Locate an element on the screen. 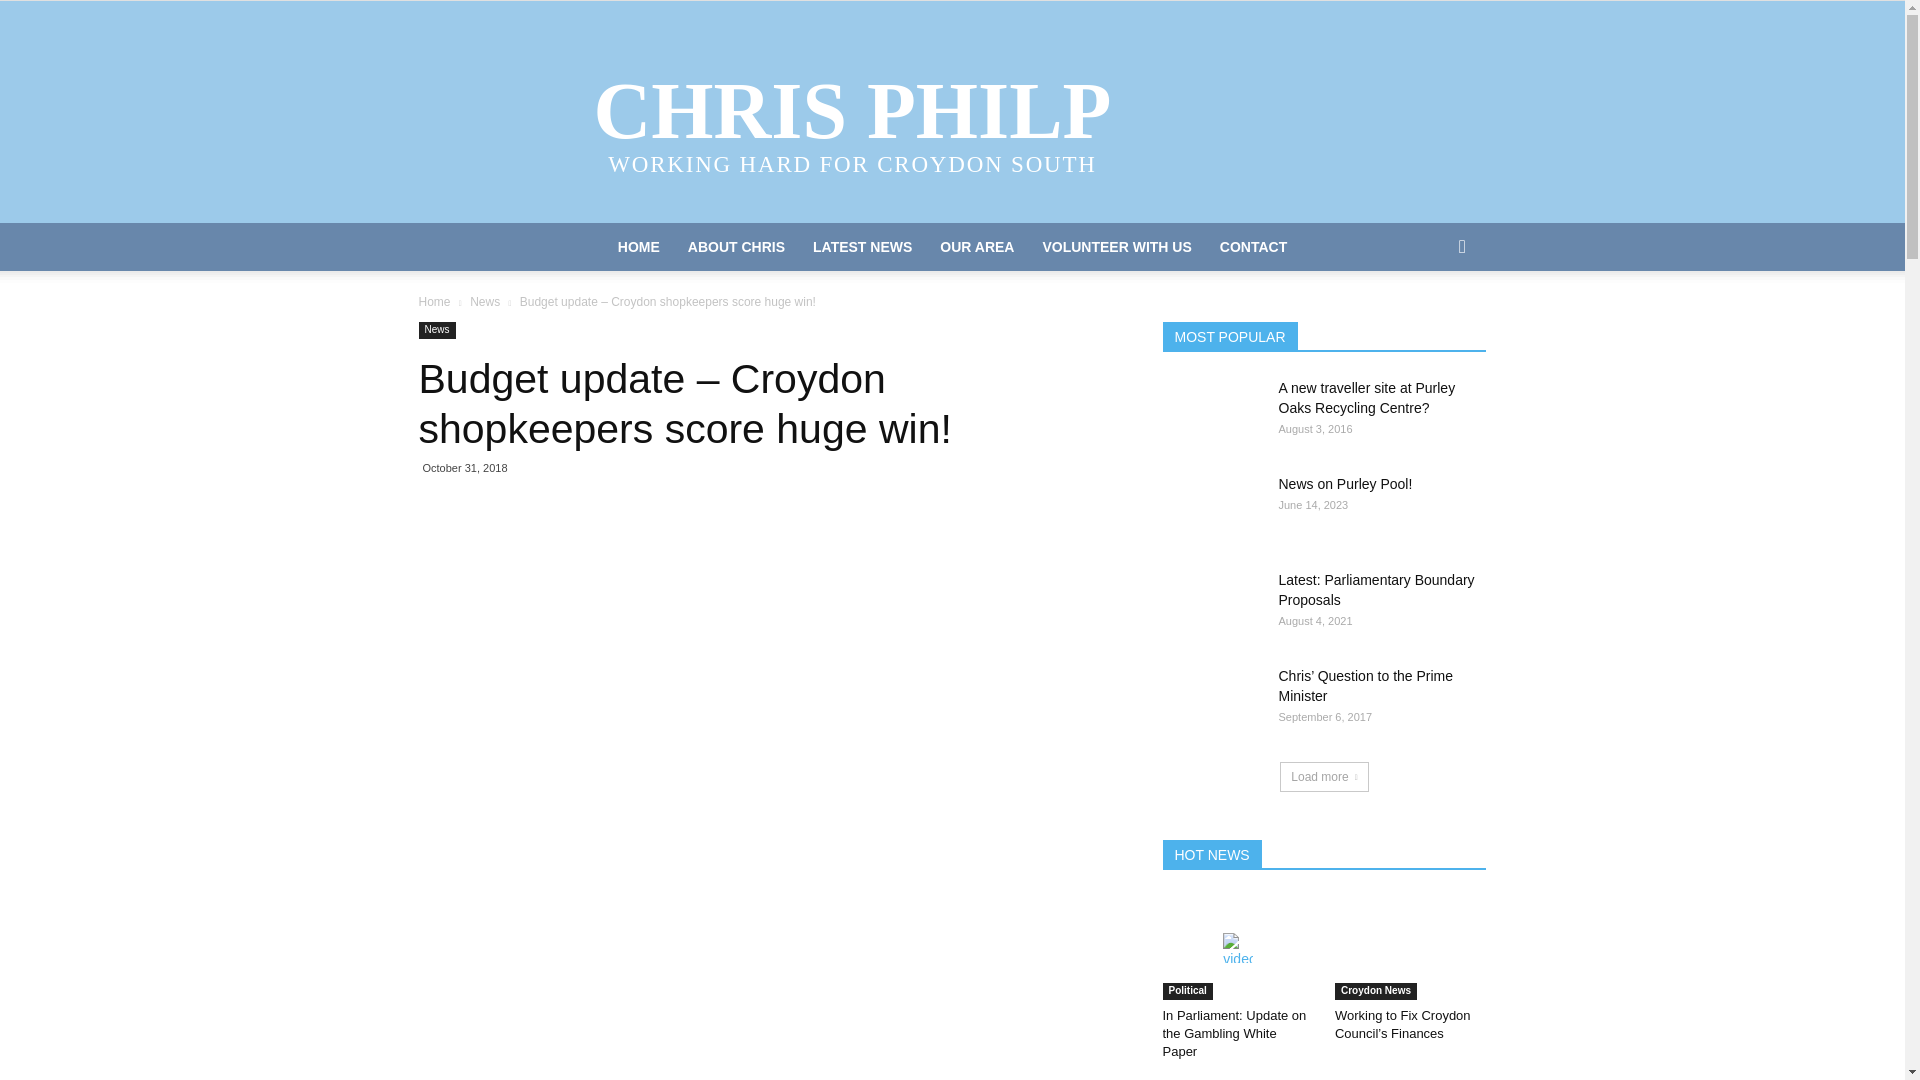 The height and width of the screenshot is (1080, 1920). ABOUT CHRIS is located at coordinates (736, 246).